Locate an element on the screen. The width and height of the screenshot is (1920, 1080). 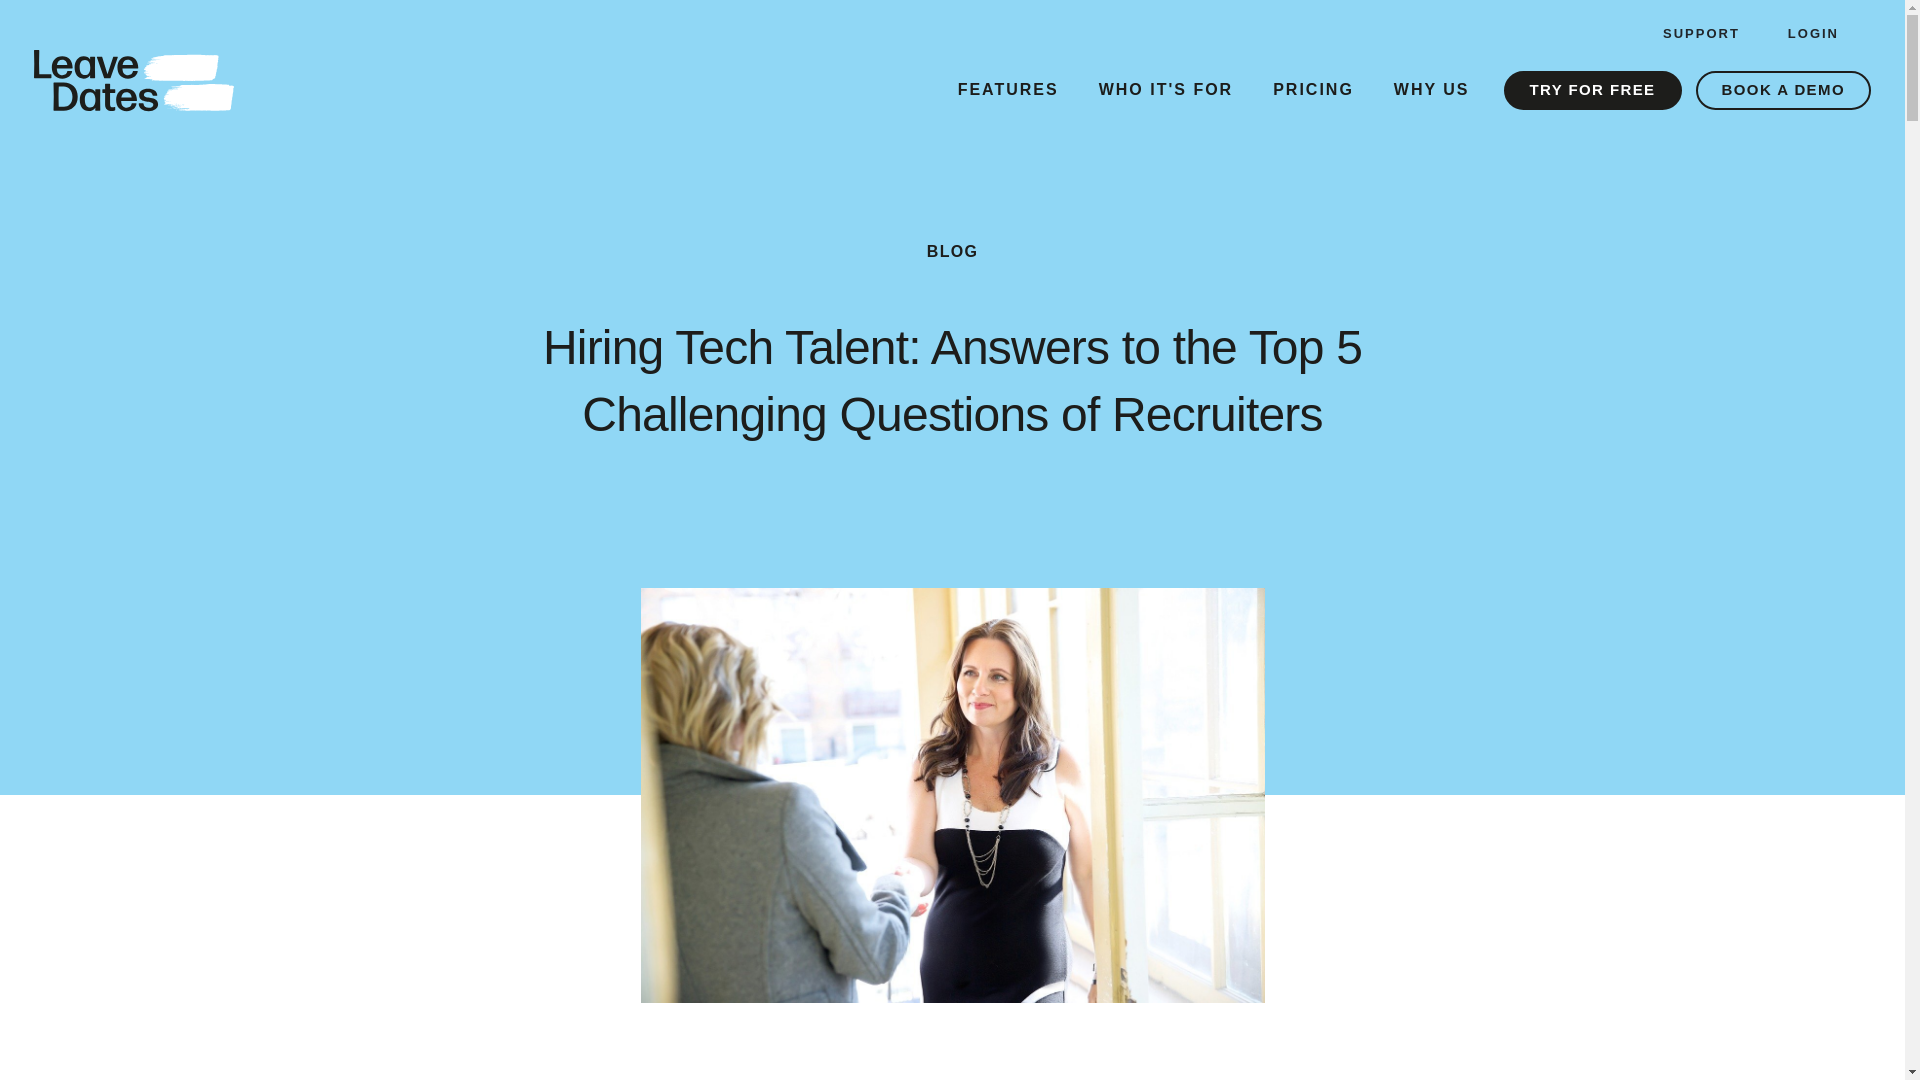
LOGIN is located at coordinates (1813, 34).